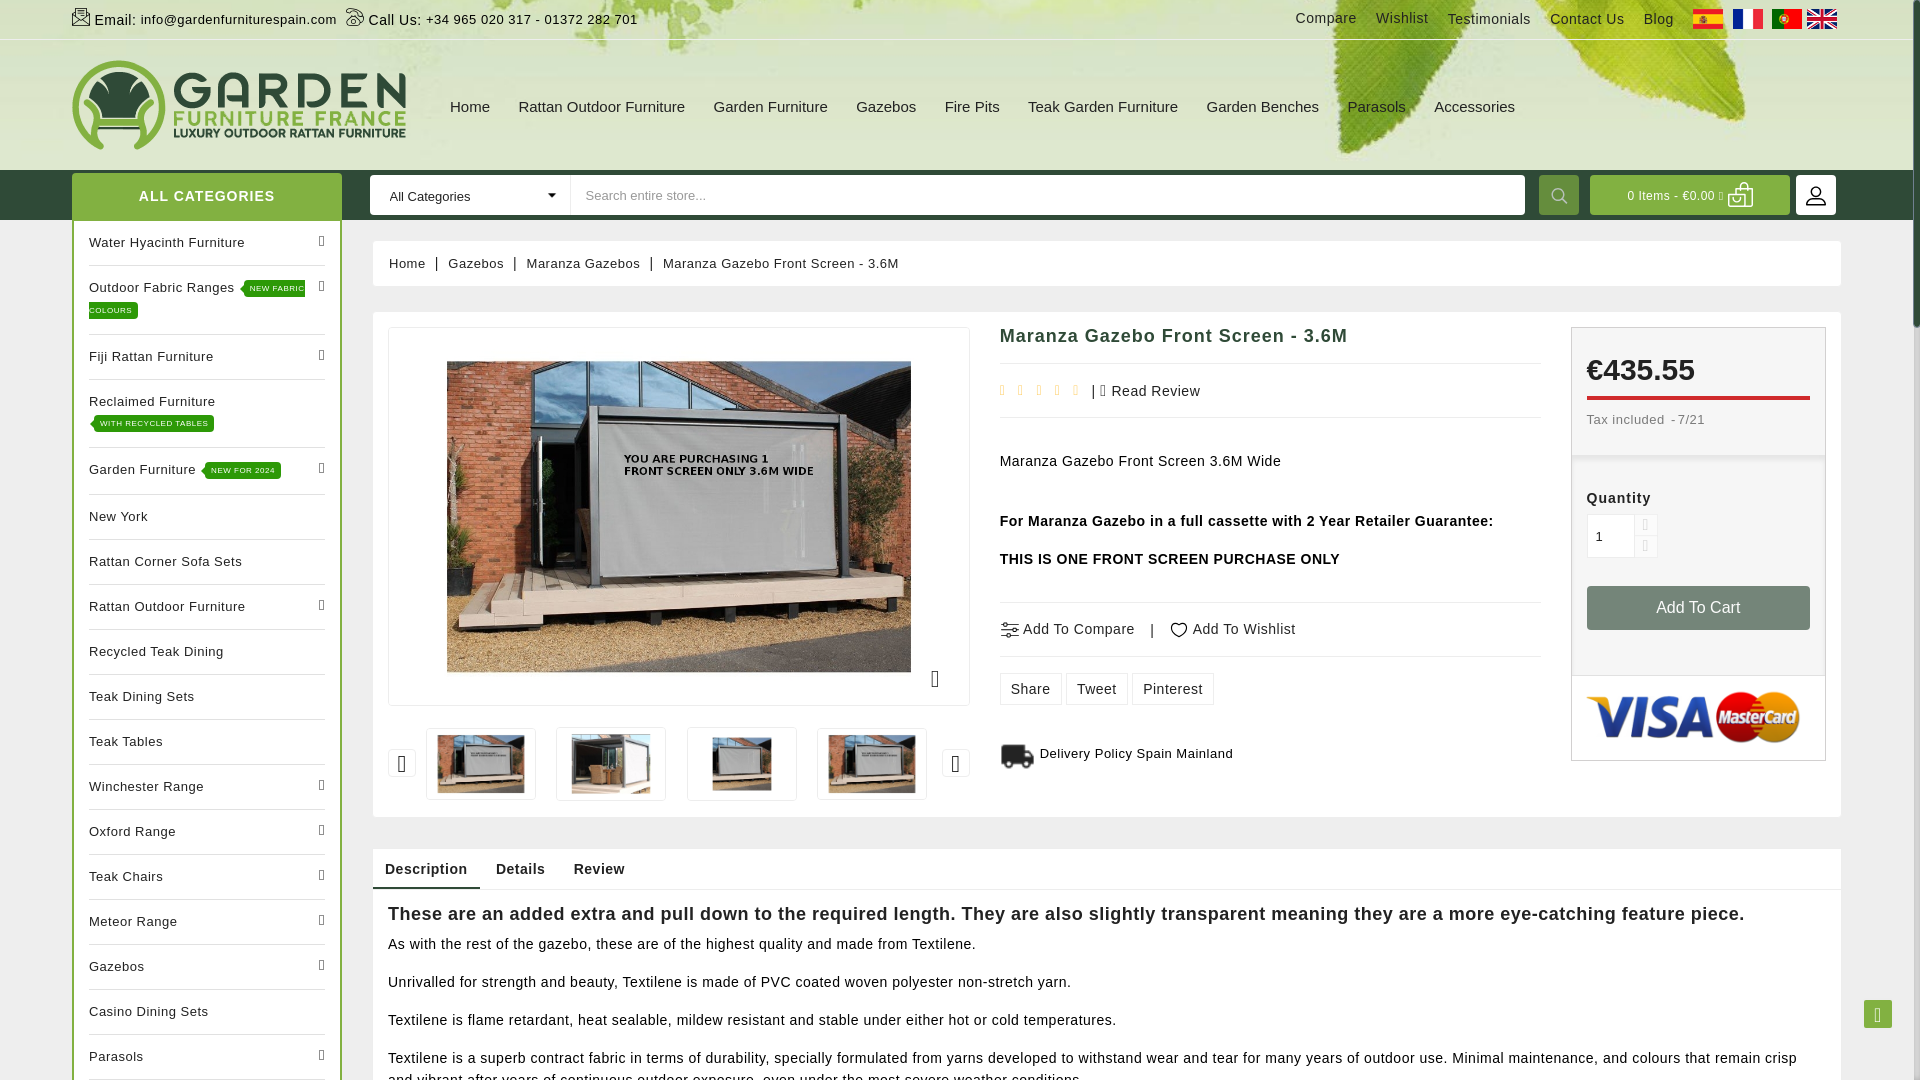 The height and width of the screenshot is (1080, 1920). Describe the element at coordinates (1233, 628) in the screenshot. I see `Add to Wishlist` at that location.